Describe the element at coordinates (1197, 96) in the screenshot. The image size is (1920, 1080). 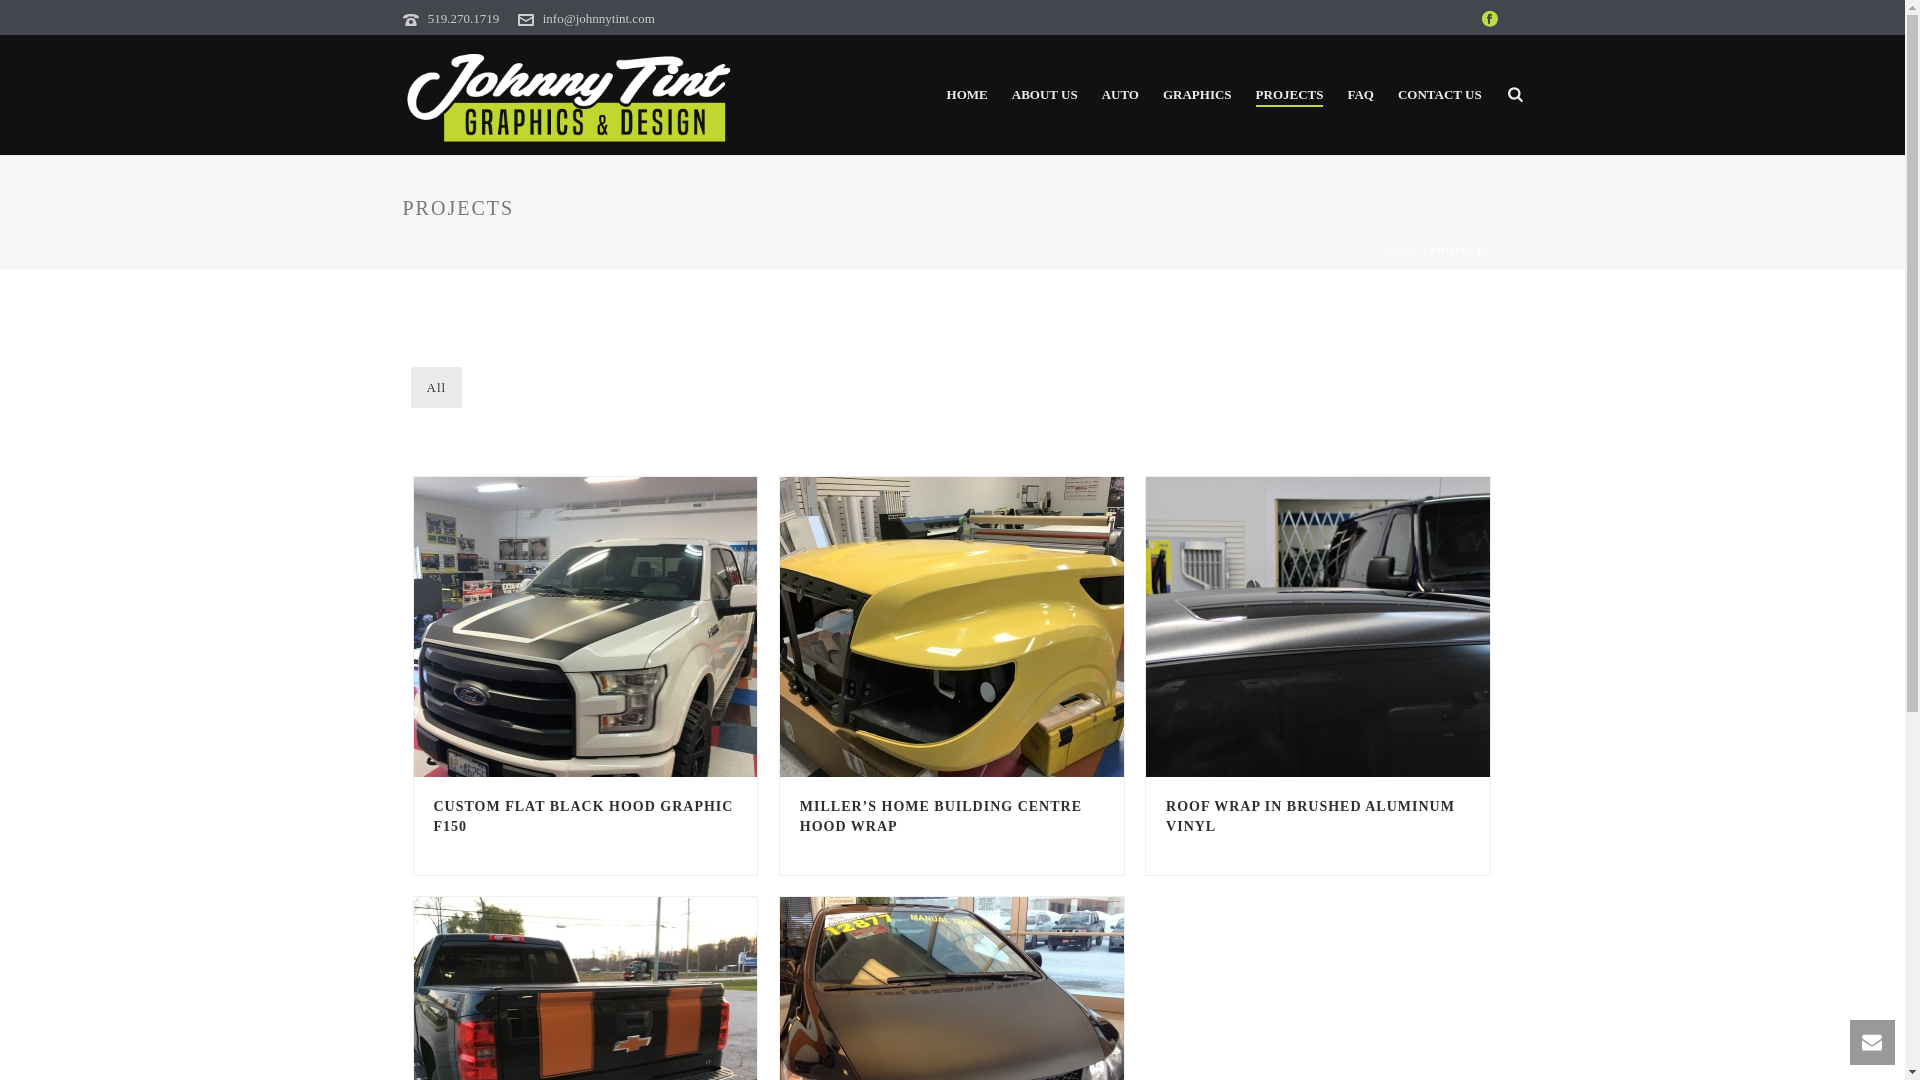
I see `GRAPHICS` at that location.